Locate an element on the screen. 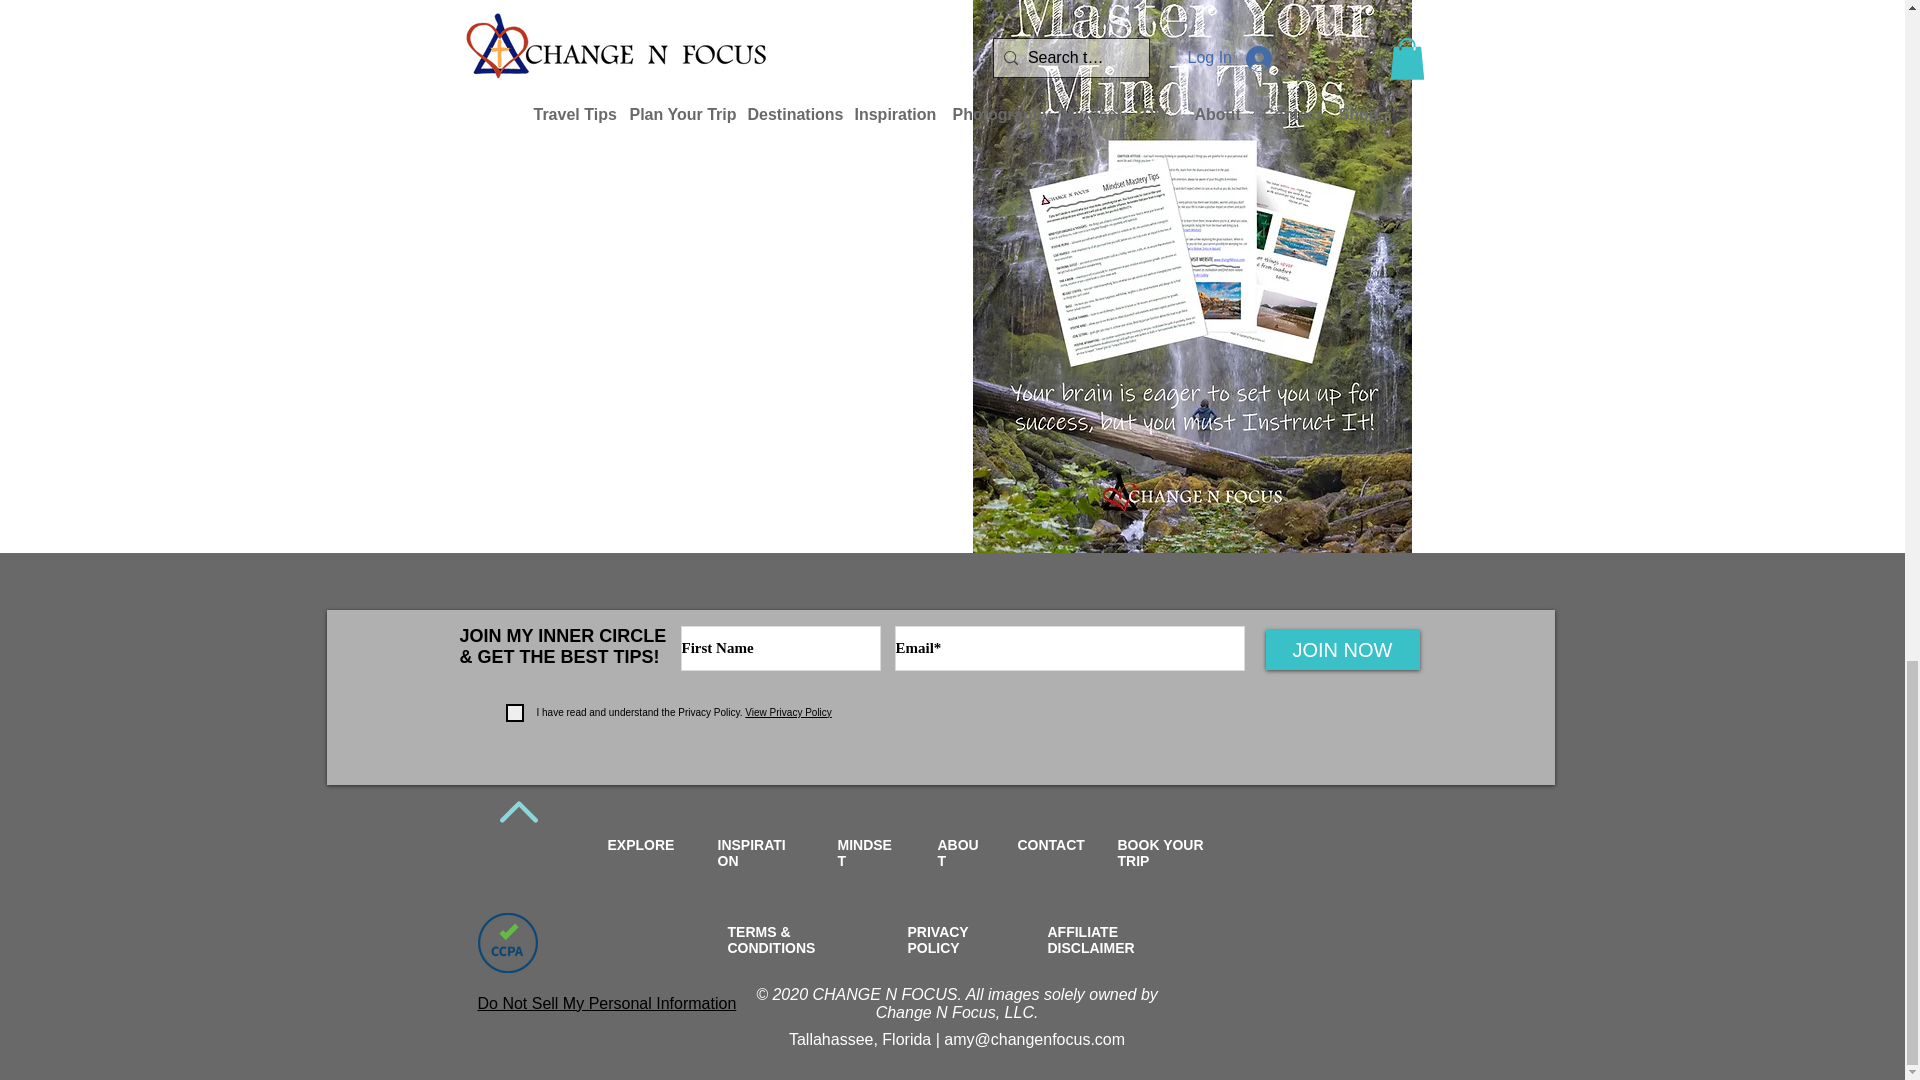  AFFILIATE DISCLAIMER is located at coordinates (1091, 940).